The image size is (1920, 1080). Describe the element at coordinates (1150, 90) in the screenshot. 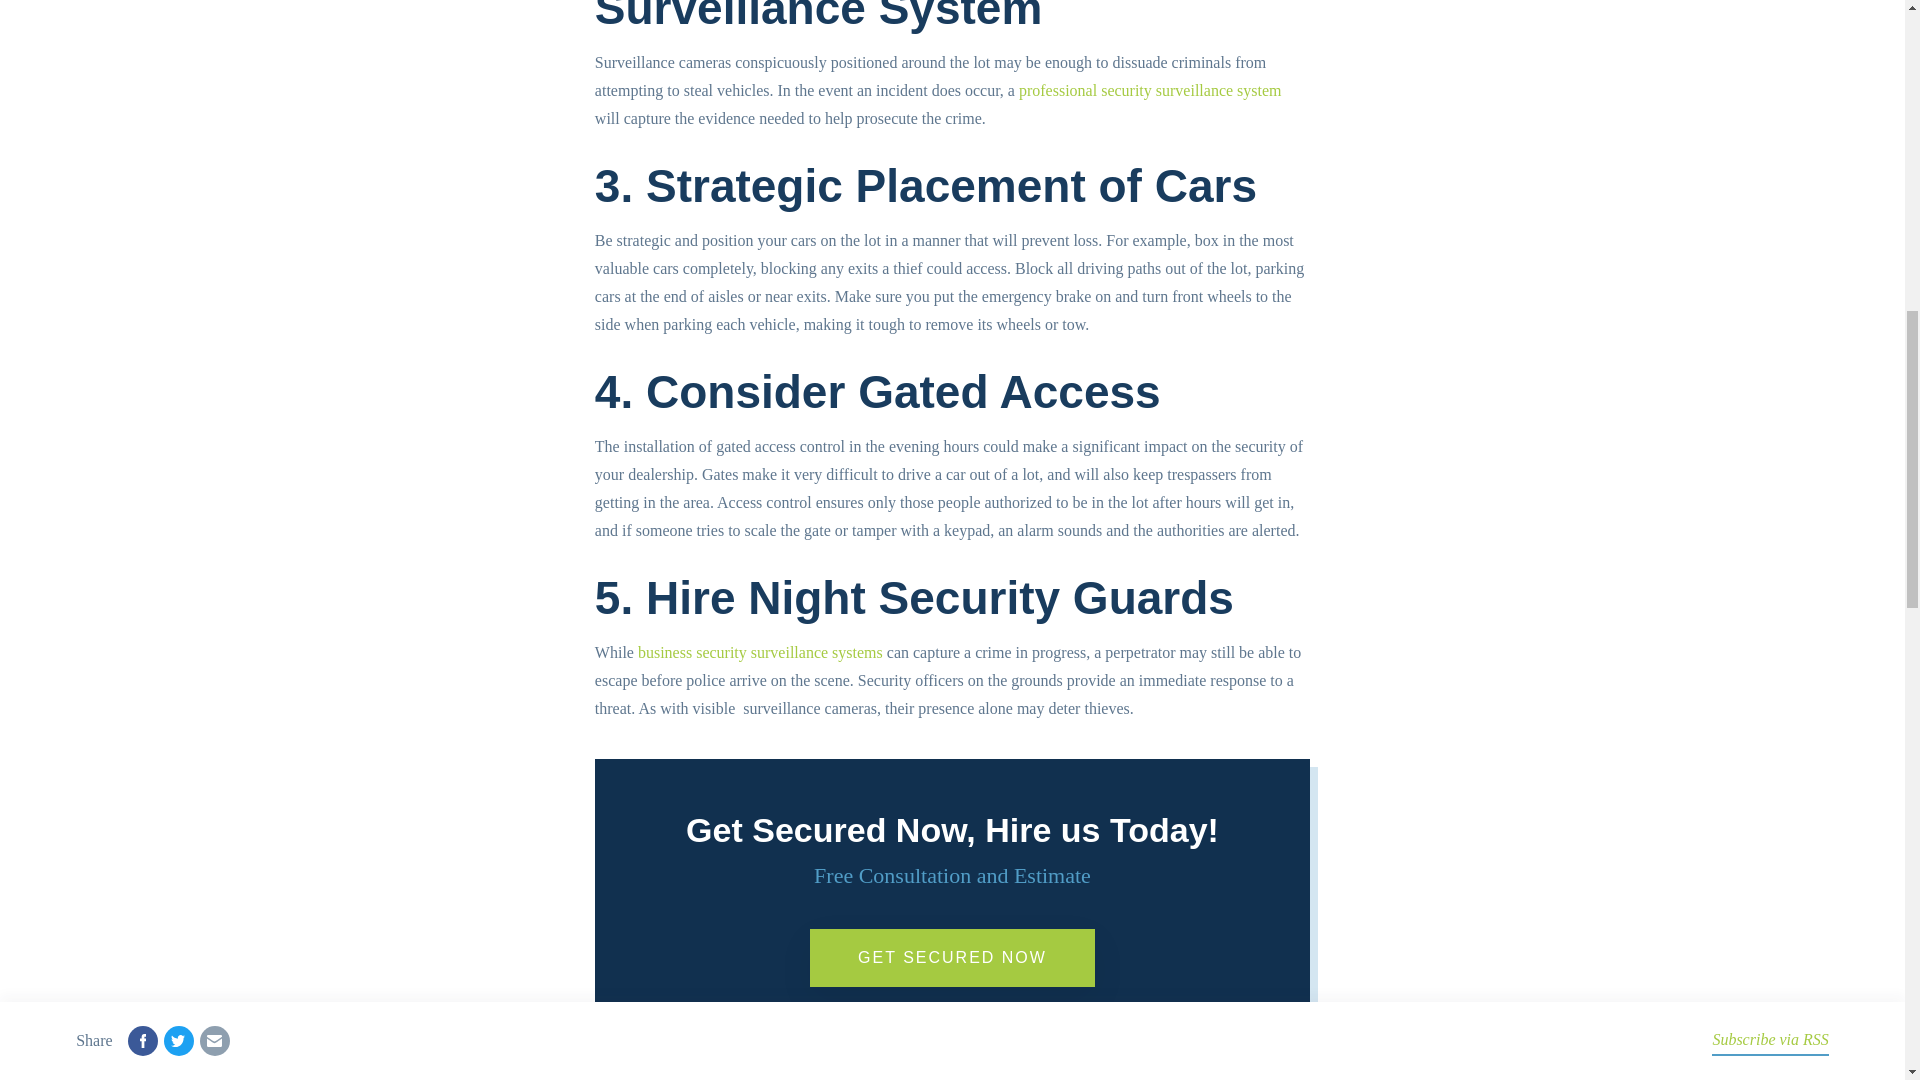

I see `professional security surveillance system` at that location.